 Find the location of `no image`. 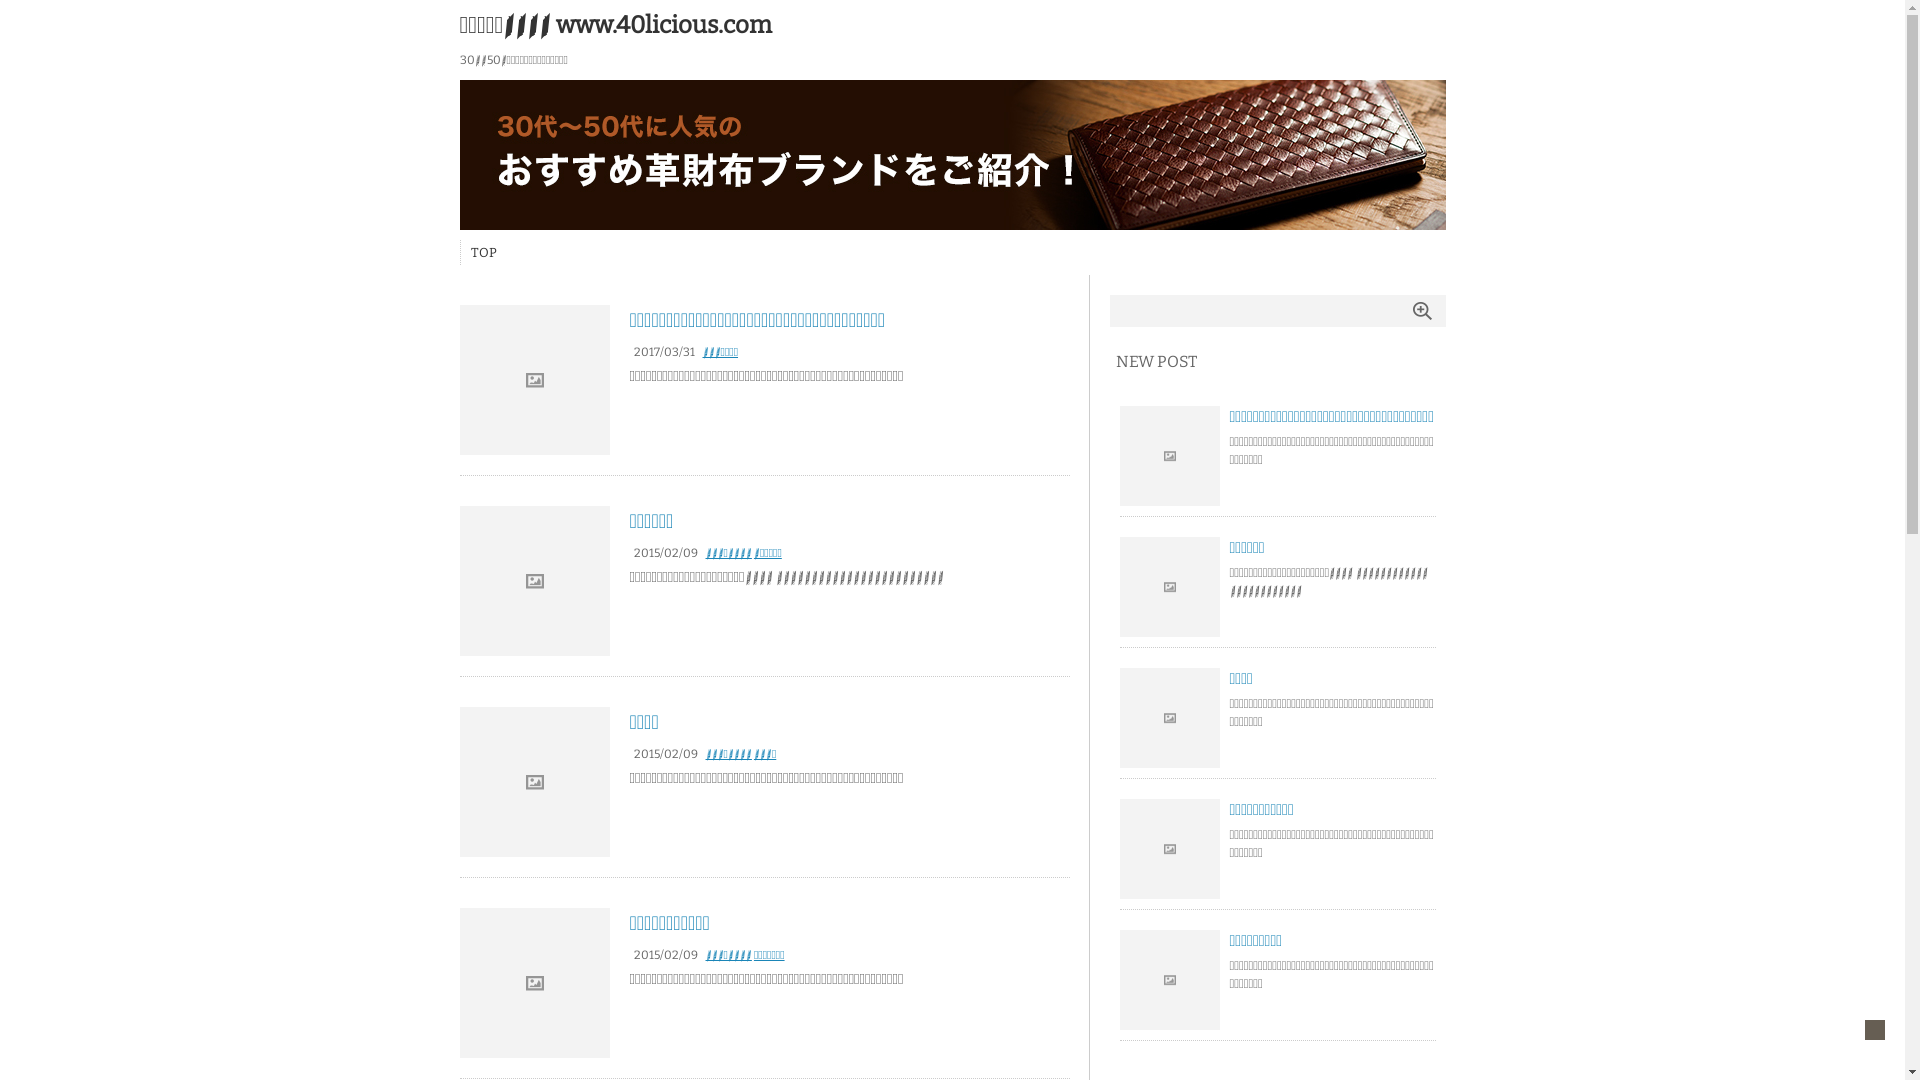

no image is located at coordinates (1170, 849).